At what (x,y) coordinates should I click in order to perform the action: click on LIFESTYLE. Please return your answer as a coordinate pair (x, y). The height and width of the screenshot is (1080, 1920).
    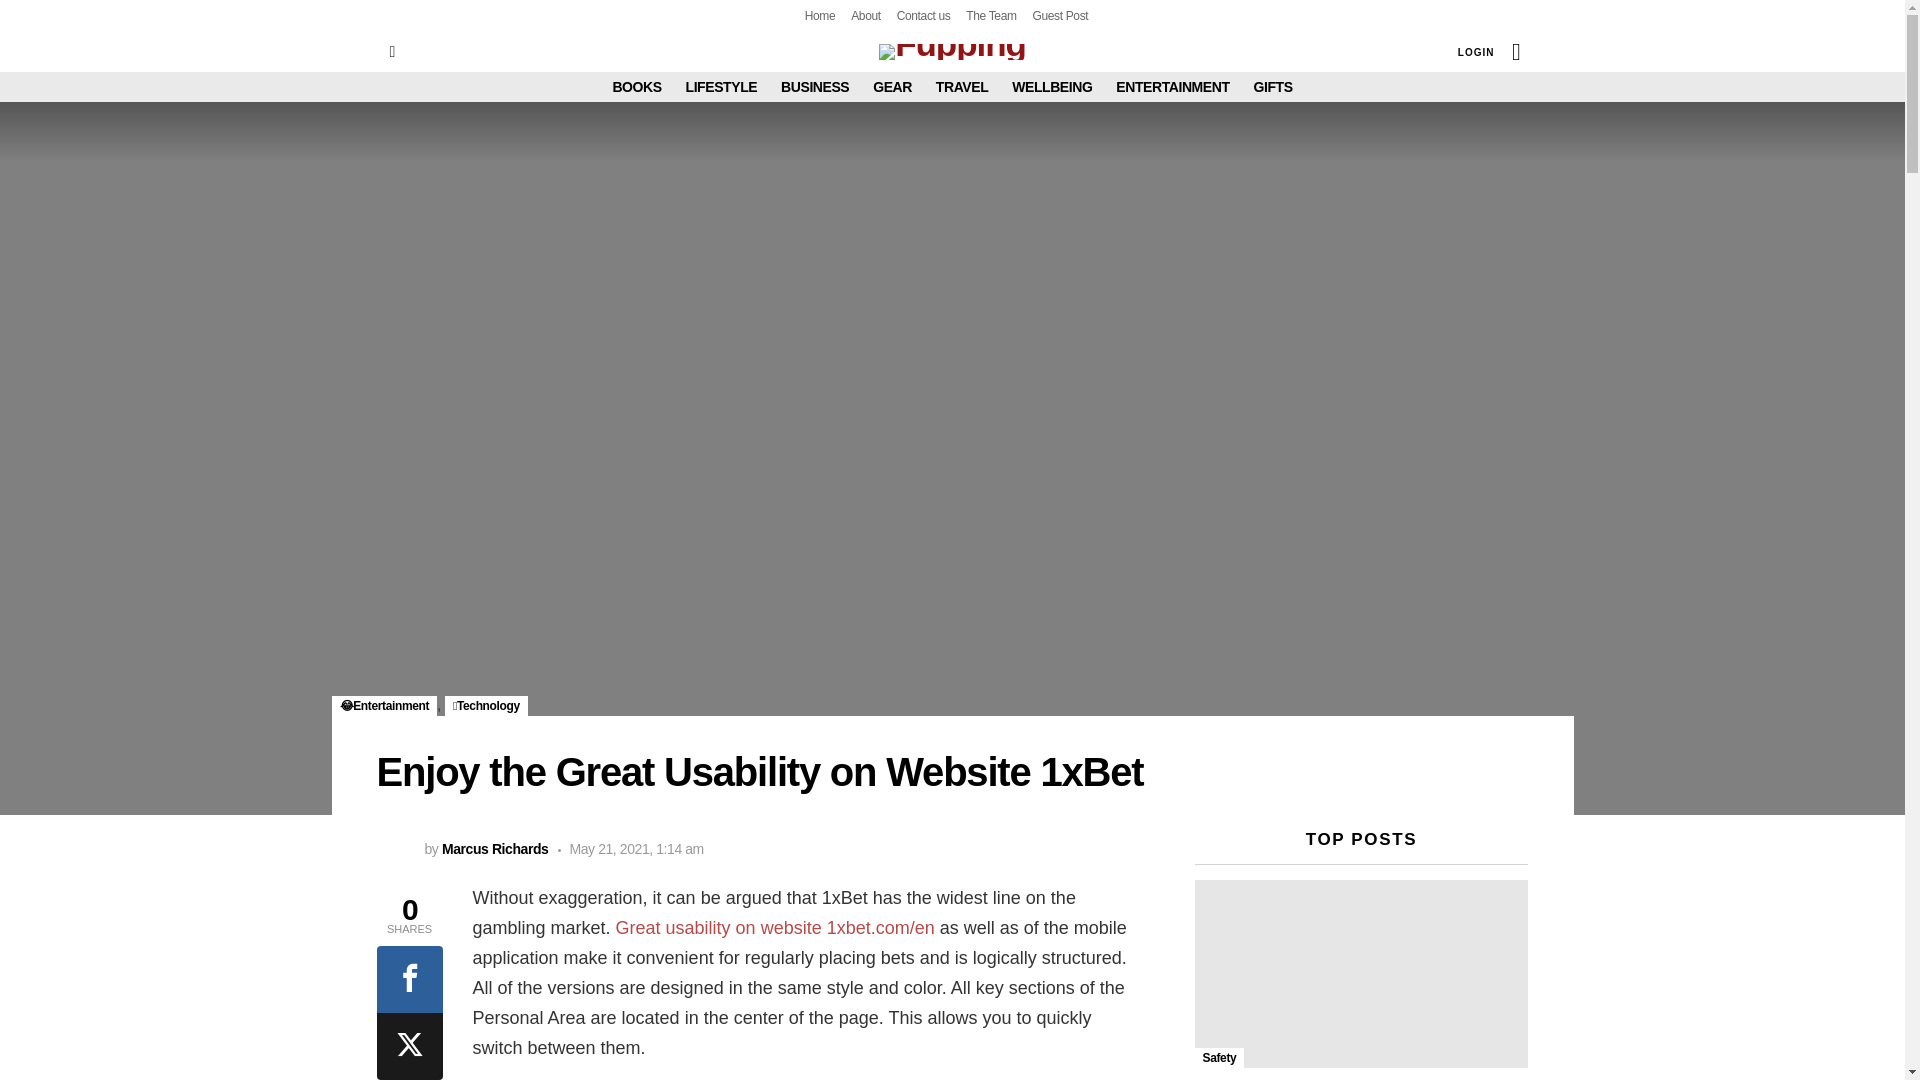
    Looking at the image, I should click on (722, 86).